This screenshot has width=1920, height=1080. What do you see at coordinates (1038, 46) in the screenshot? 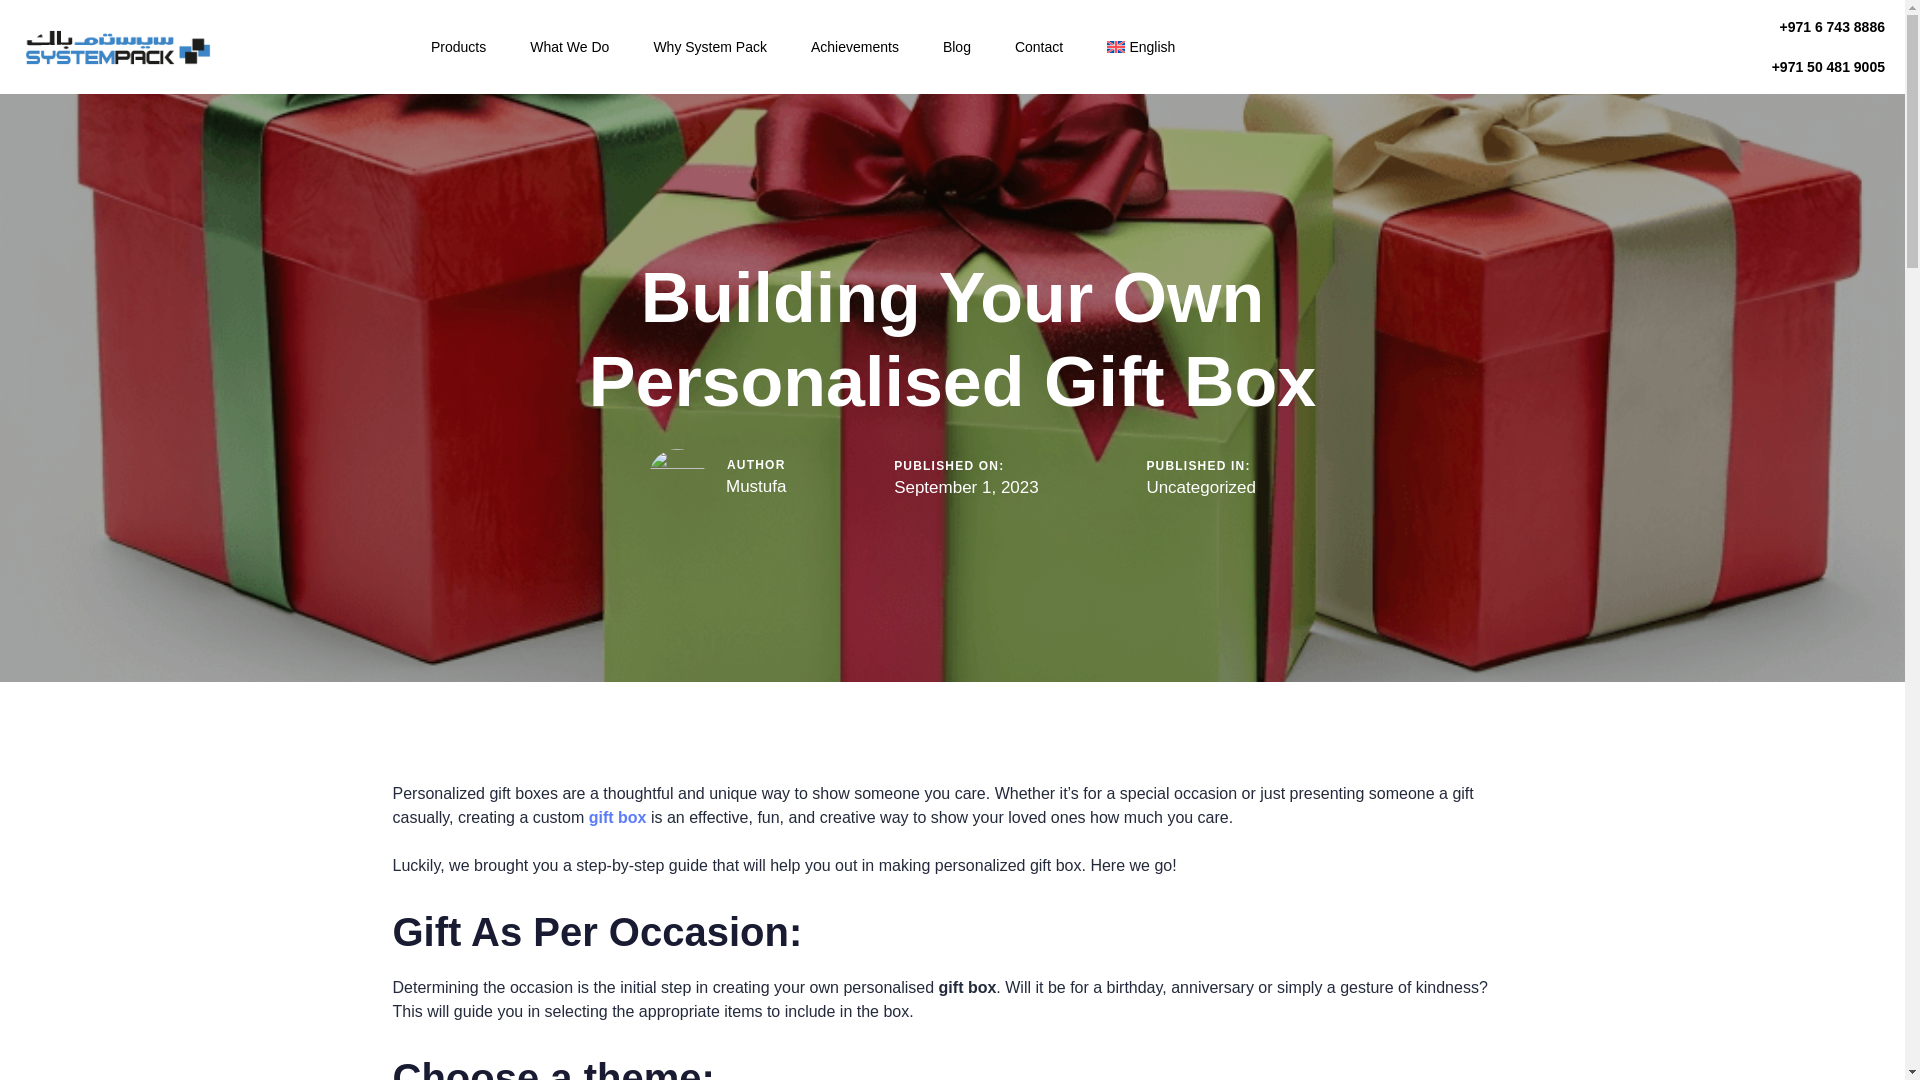
I see `Contact` at bounding box center [1038, 46].